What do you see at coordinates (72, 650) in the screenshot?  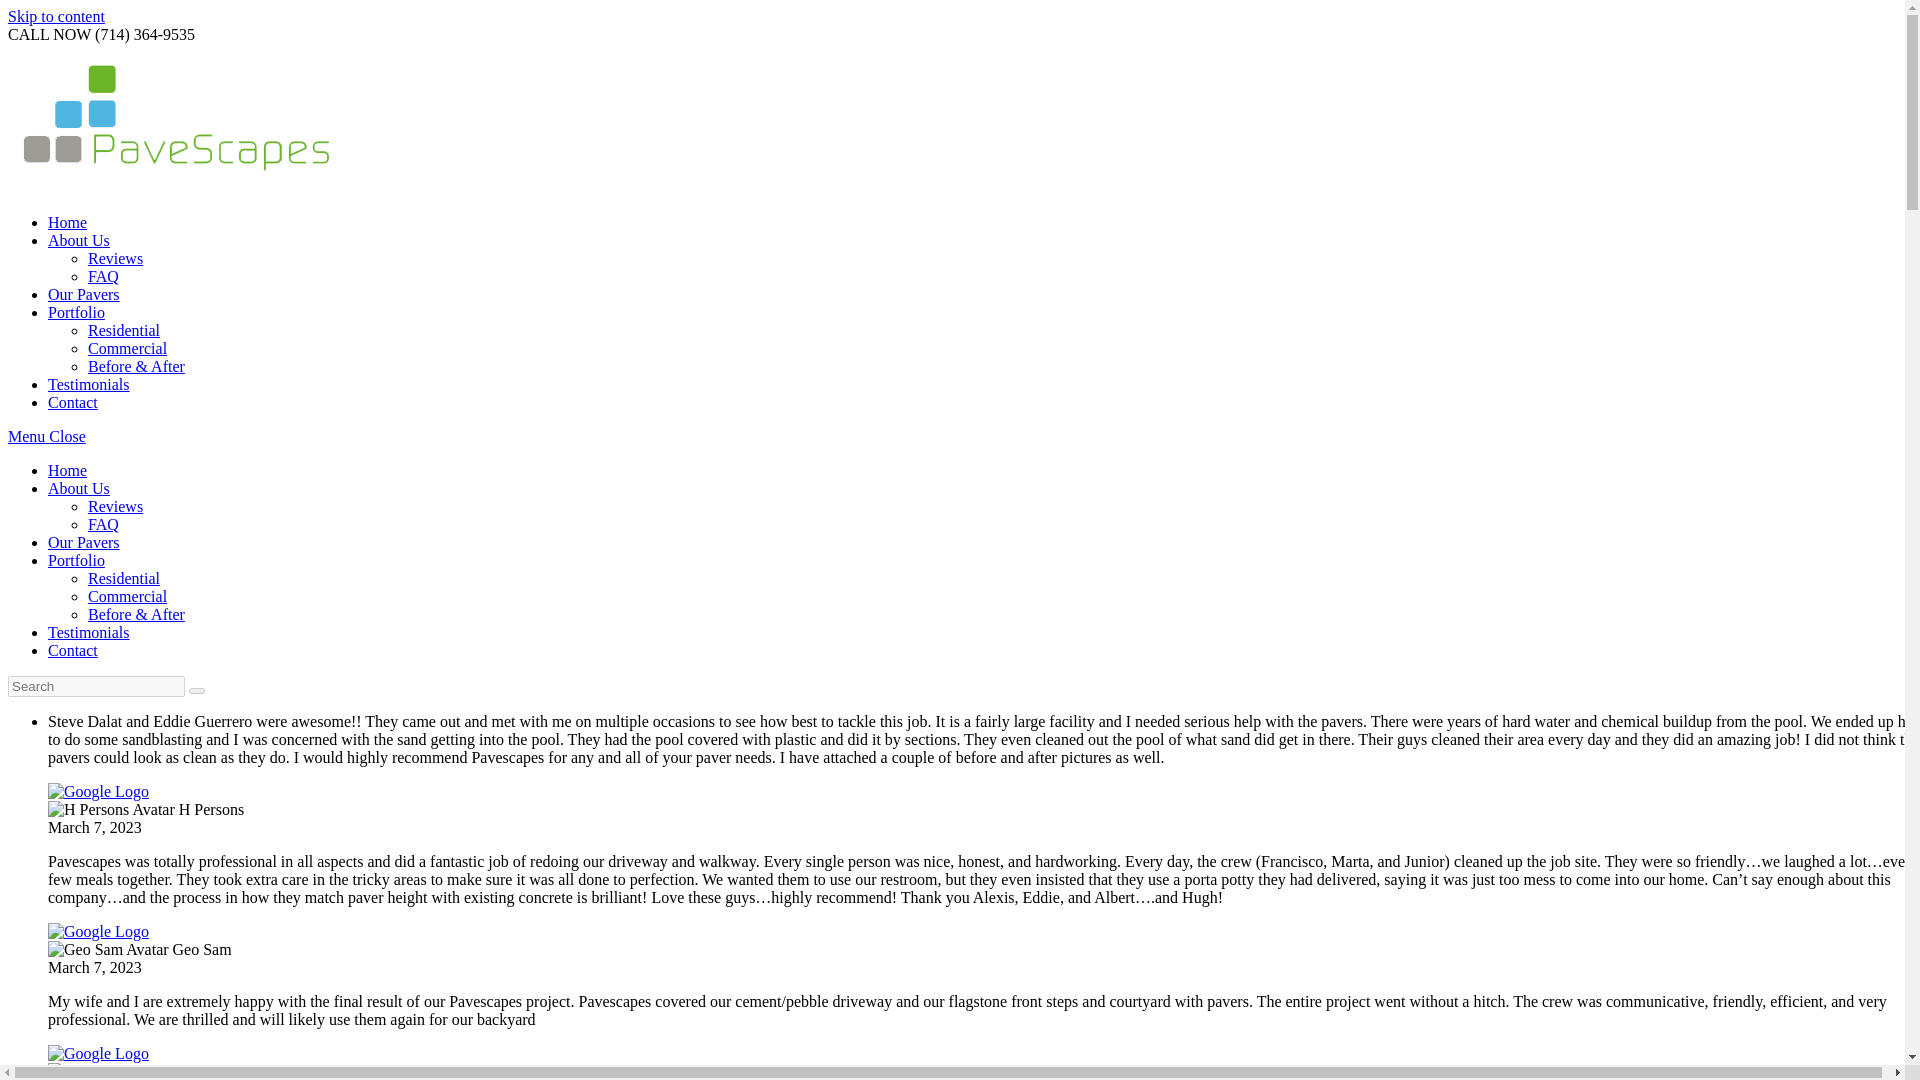 I see `Contact` at bounding box center [72, 650].